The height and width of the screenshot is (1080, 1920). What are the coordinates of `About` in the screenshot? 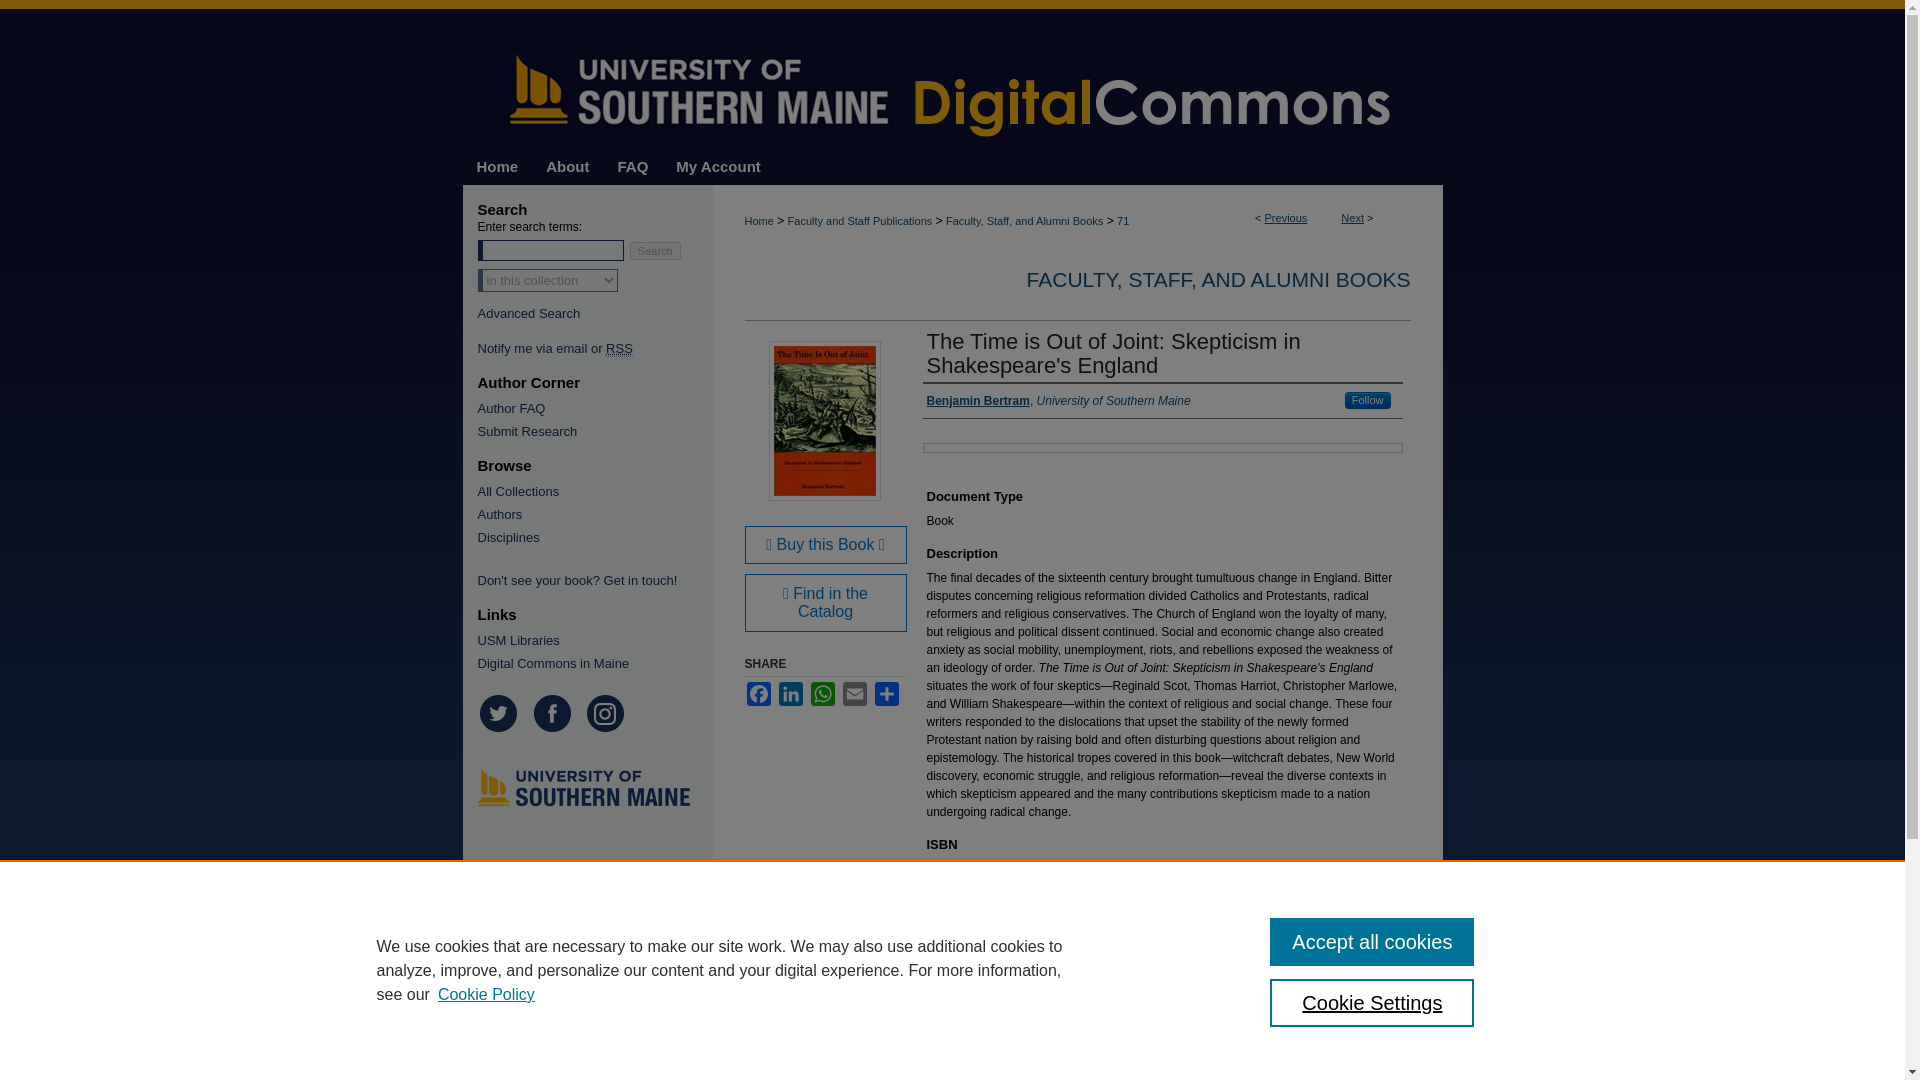 It's located at (566, 166).